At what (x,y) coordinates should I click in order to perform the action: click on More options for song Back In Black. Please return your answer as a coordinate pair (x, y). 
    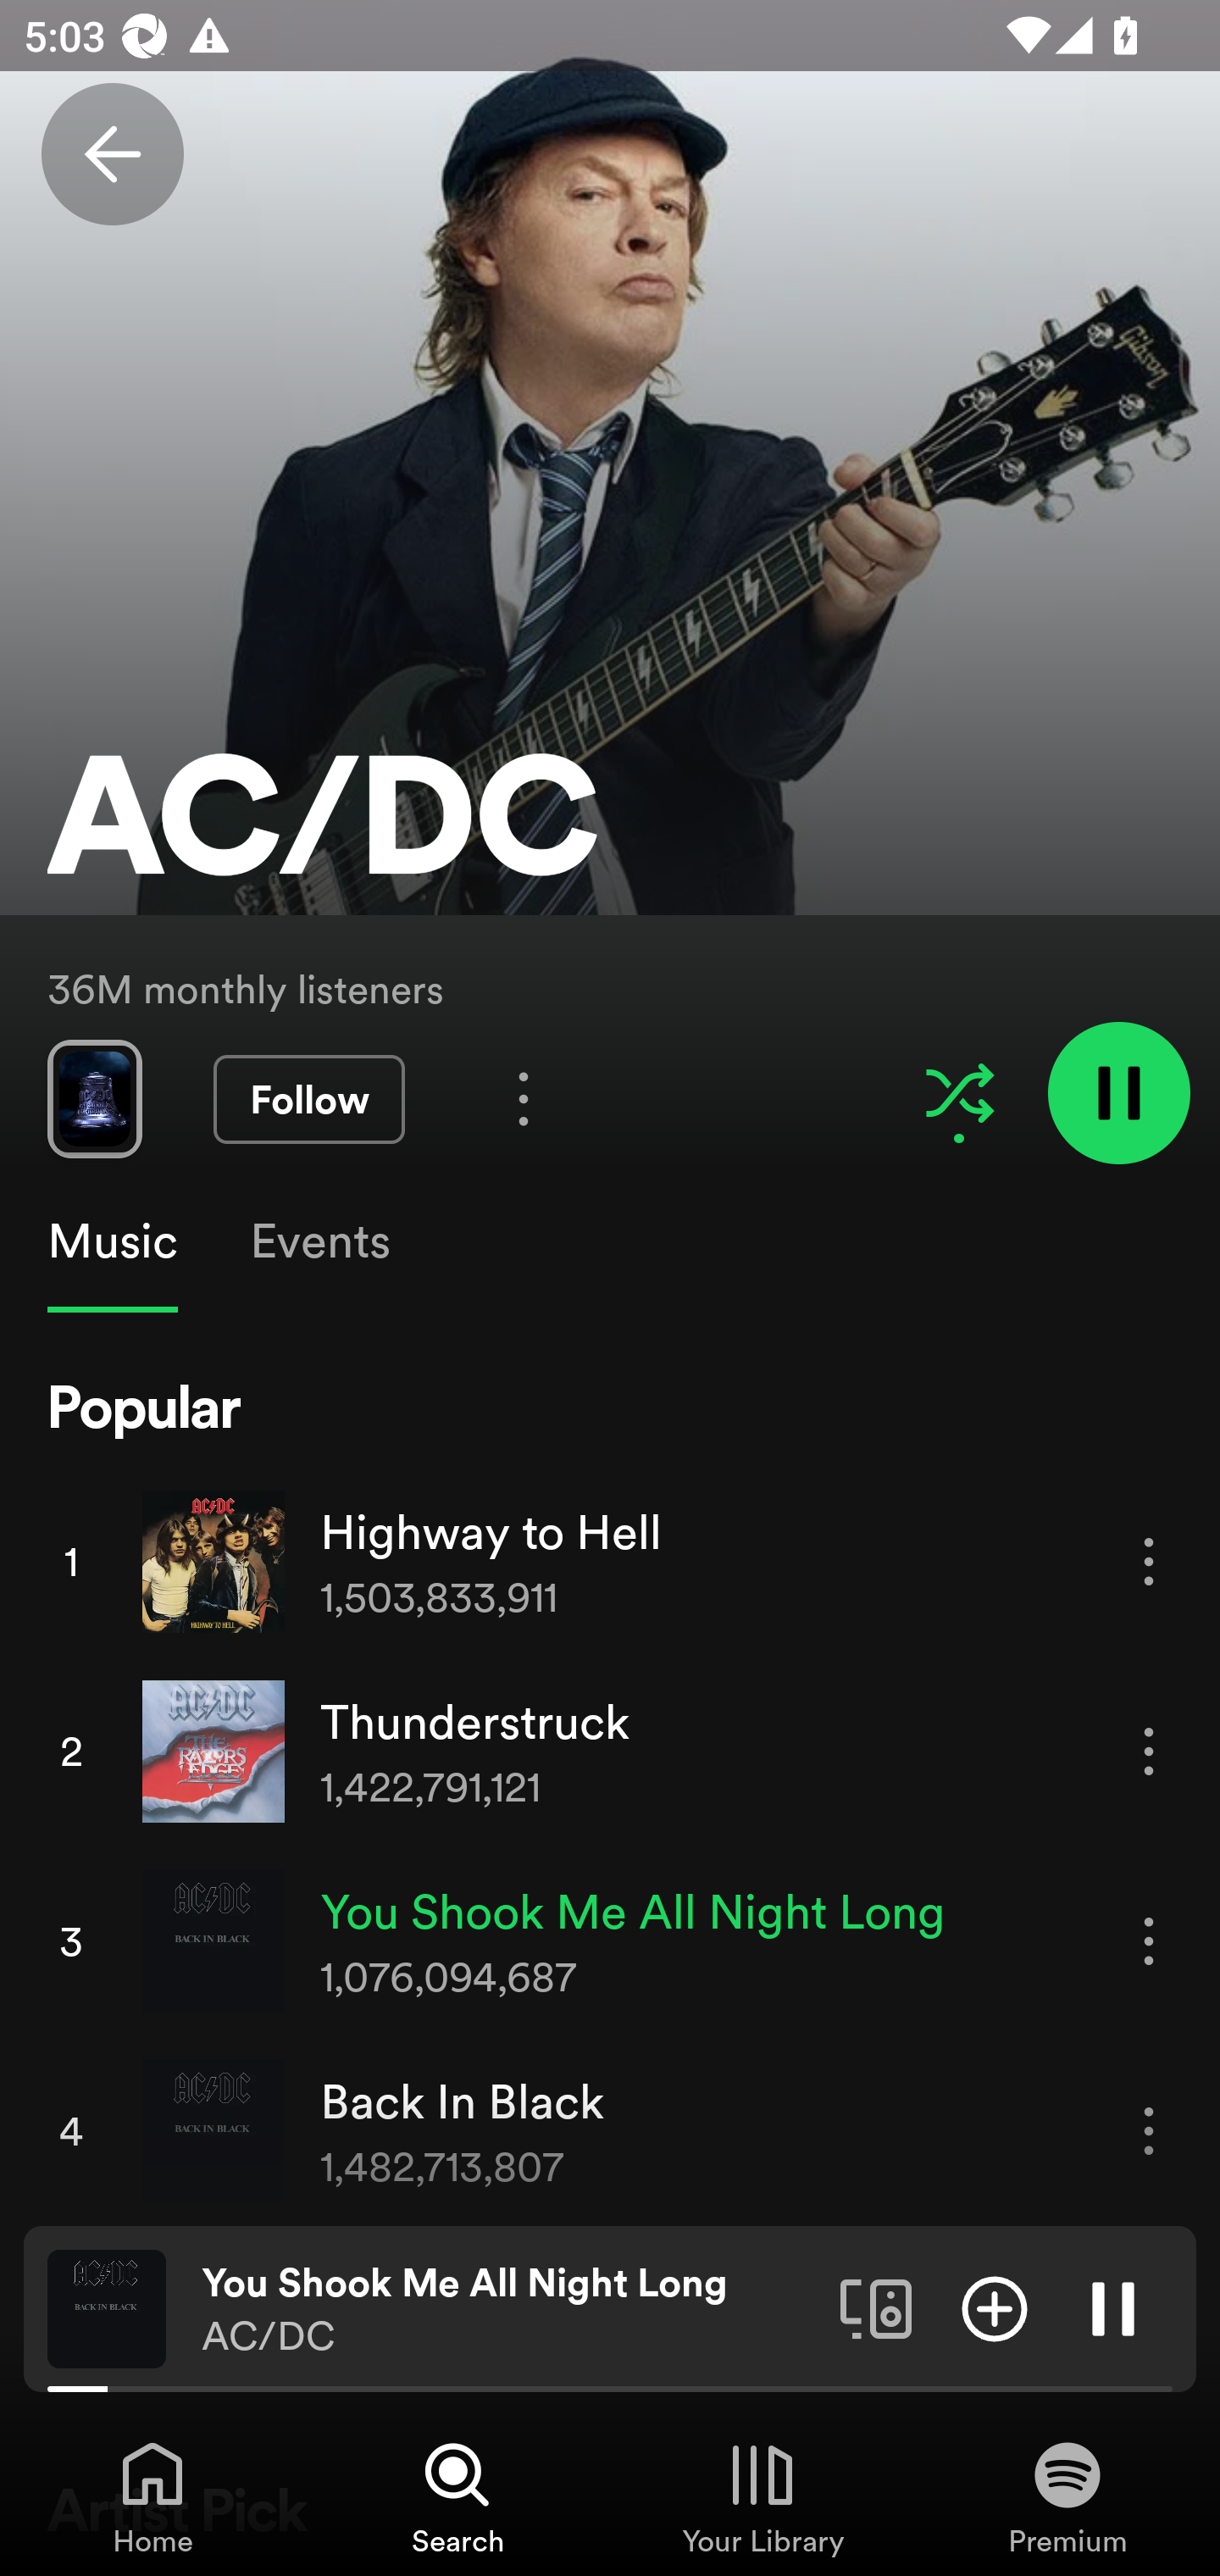
    Looking at the image, I should click on (1149, 2132).